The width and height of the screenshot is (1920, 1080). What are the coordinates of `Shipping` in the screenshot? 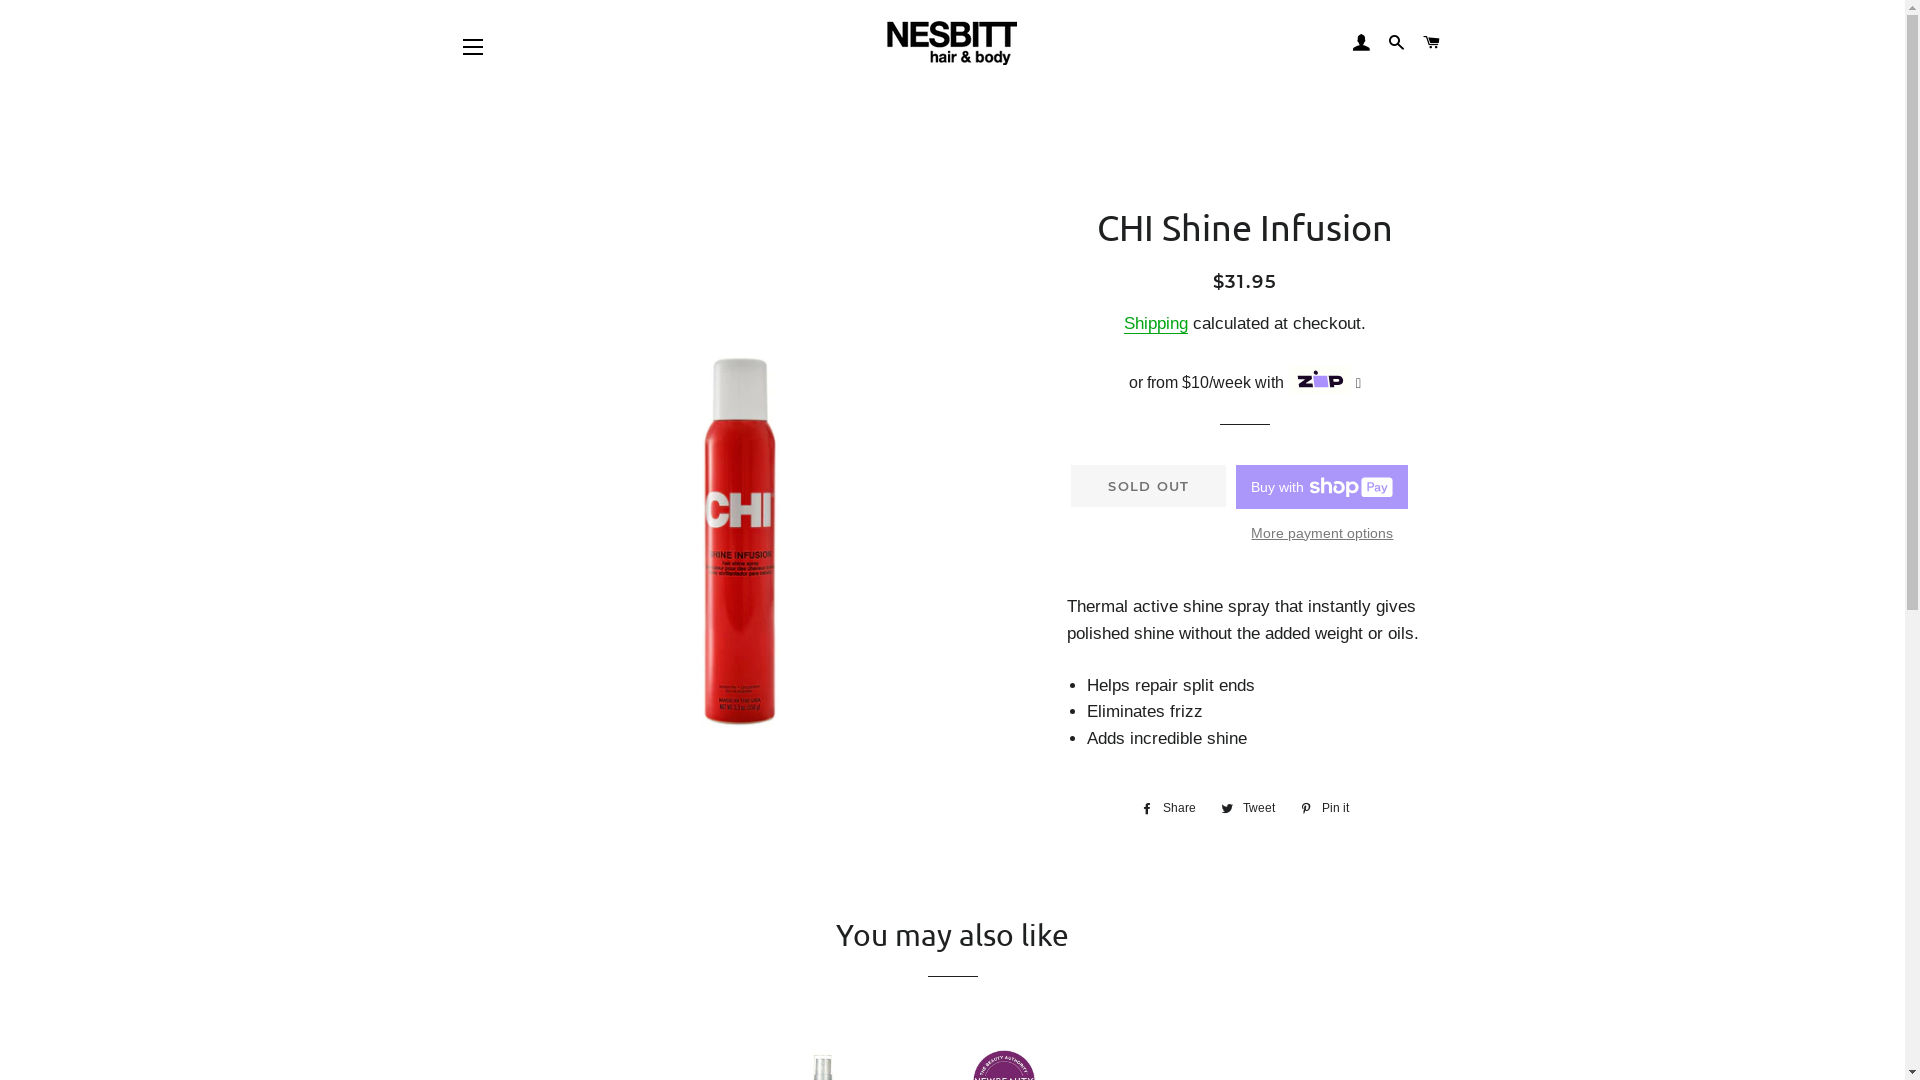 It's located at (1156, 324).